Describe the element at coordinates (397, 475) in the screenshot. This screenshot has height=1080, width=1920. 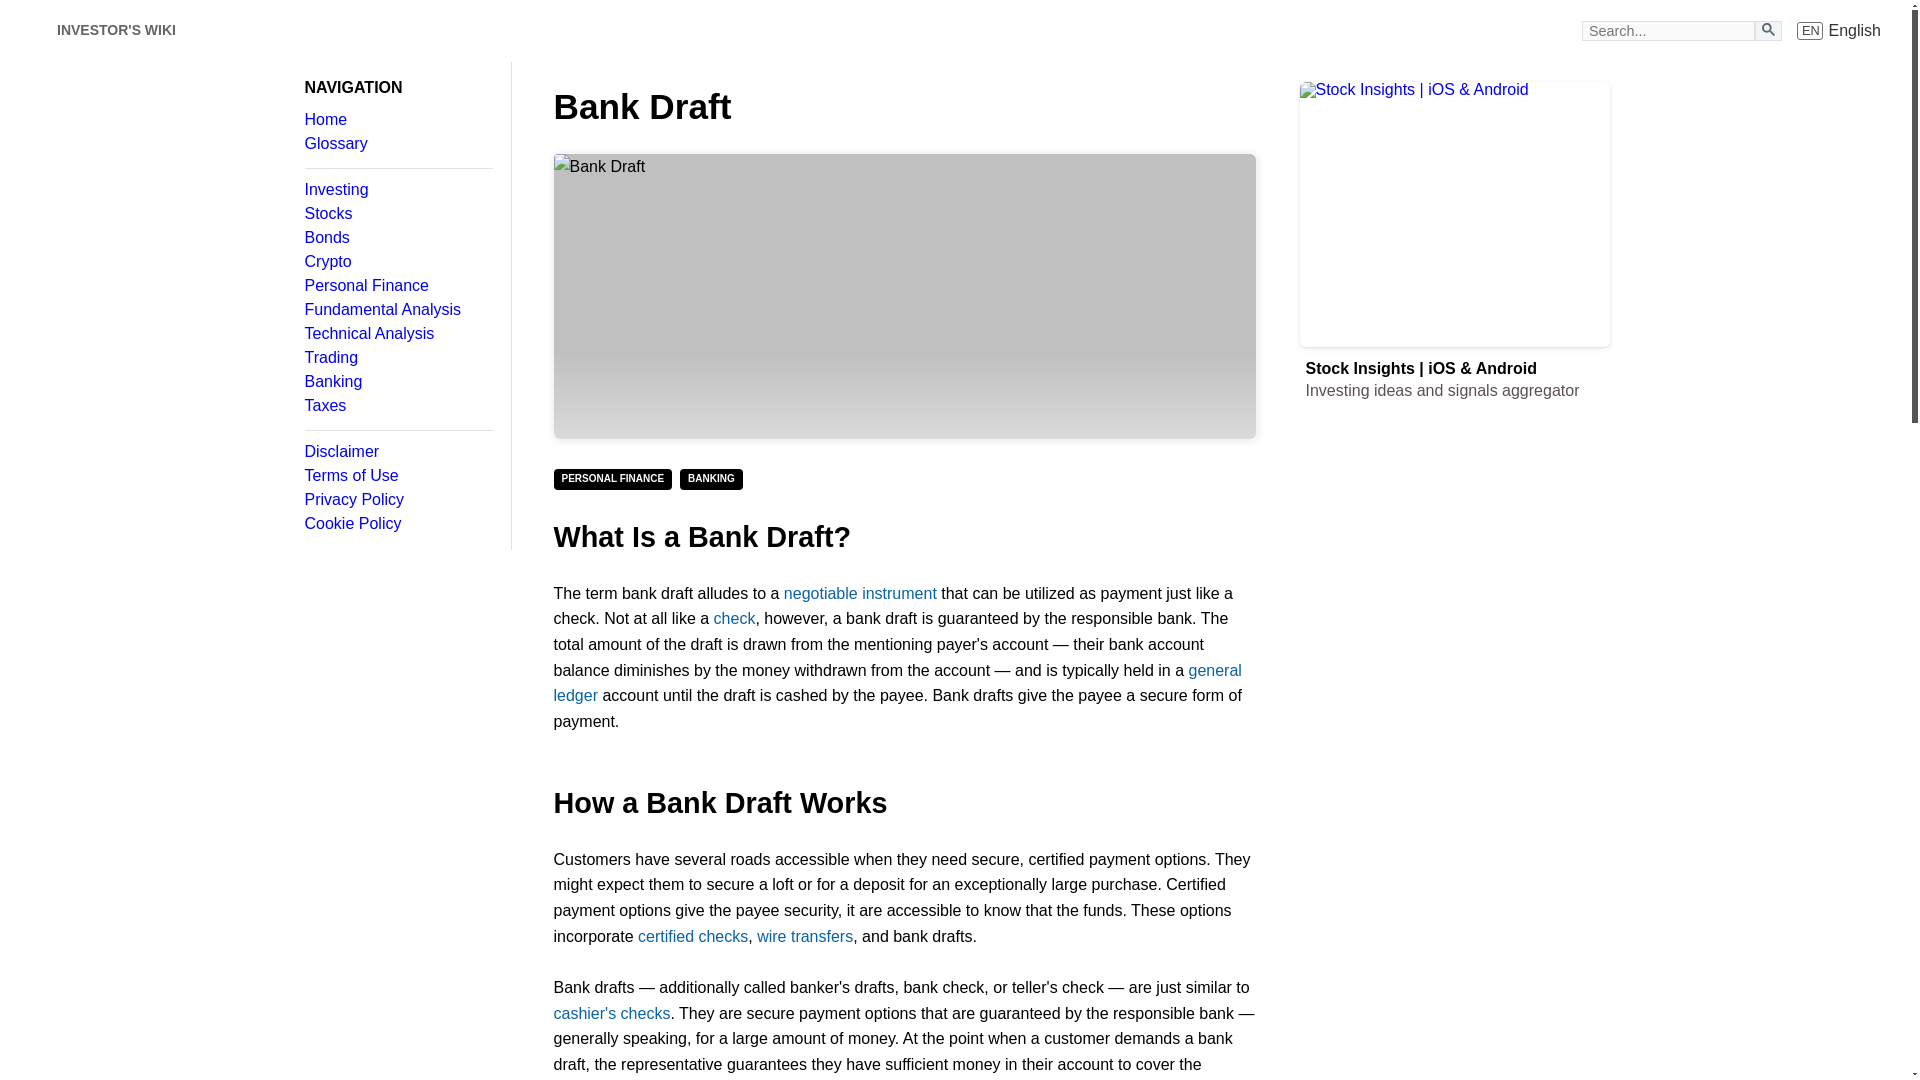
I see `Terms of Use` at that location.